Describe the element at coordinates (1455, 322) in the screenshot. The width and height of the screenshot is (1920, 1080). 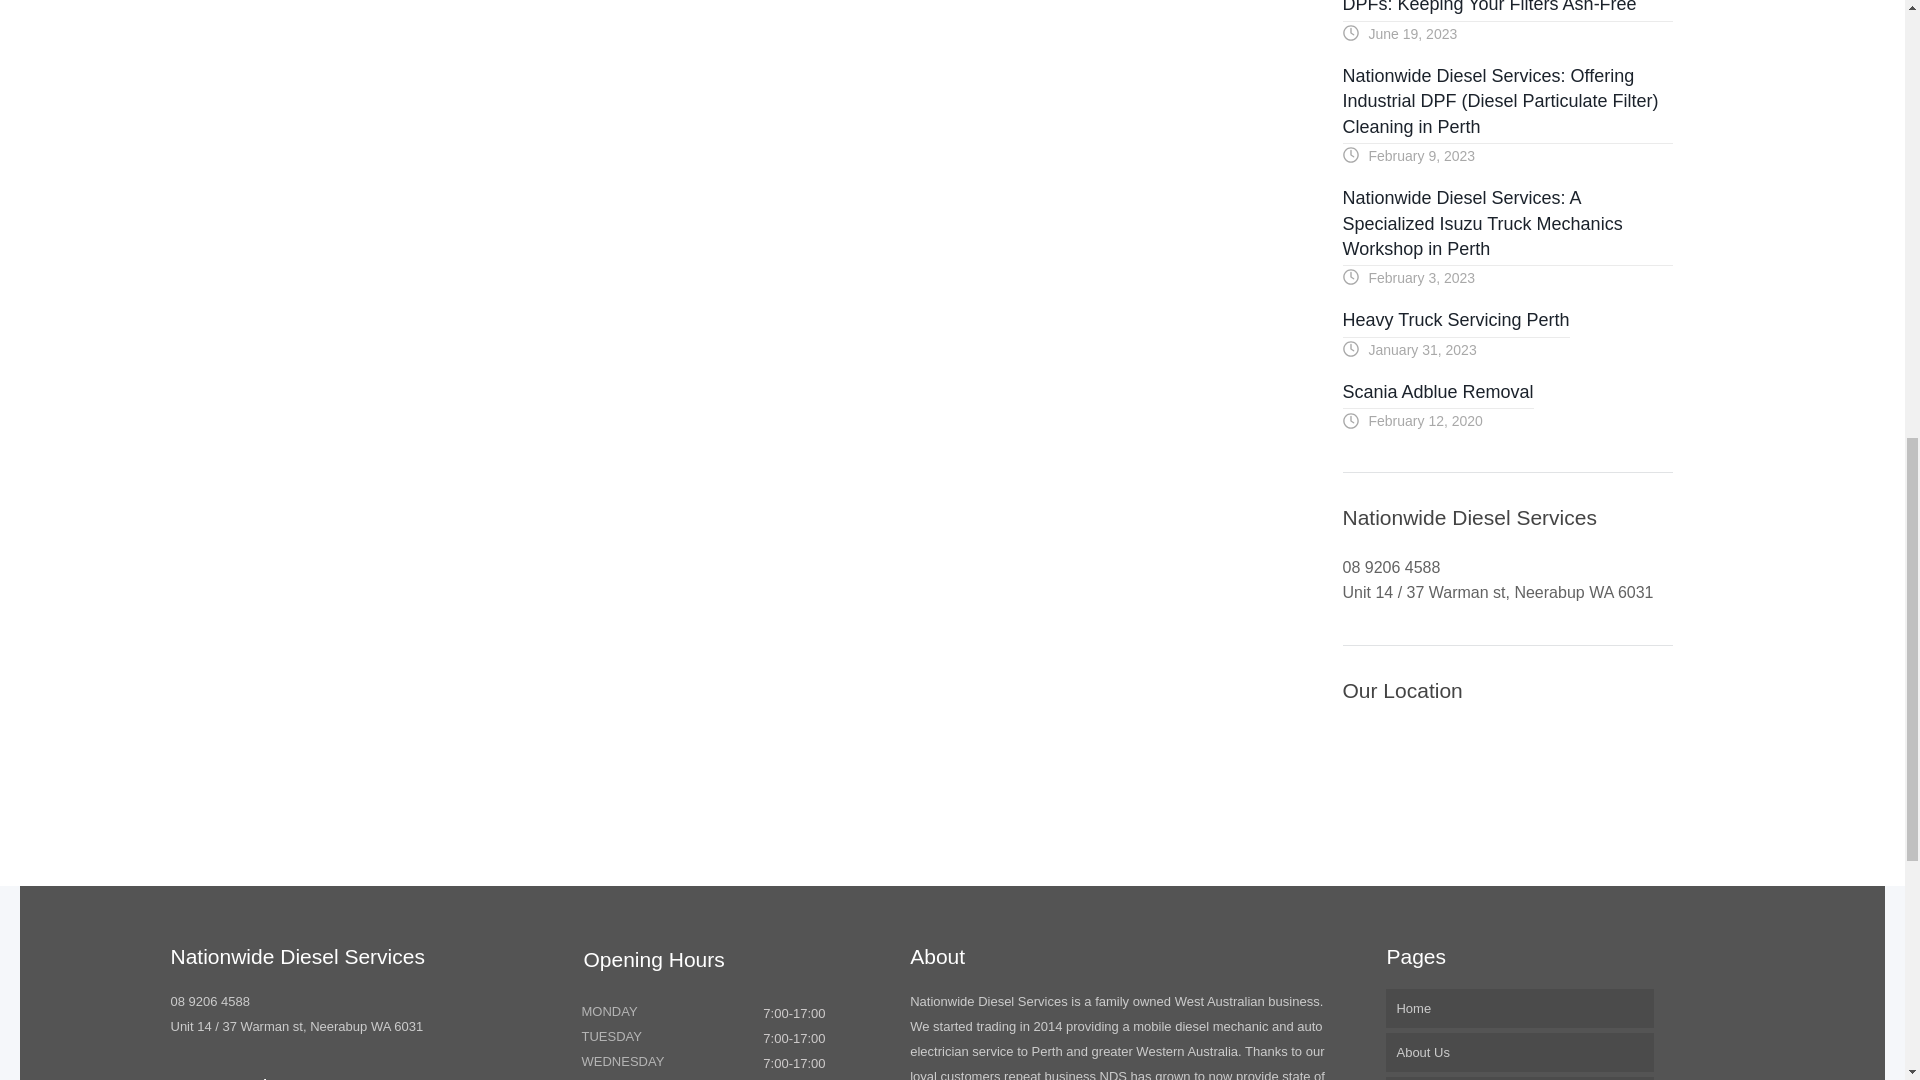
I see `Heavy Truck Servicing Perth` at that location.